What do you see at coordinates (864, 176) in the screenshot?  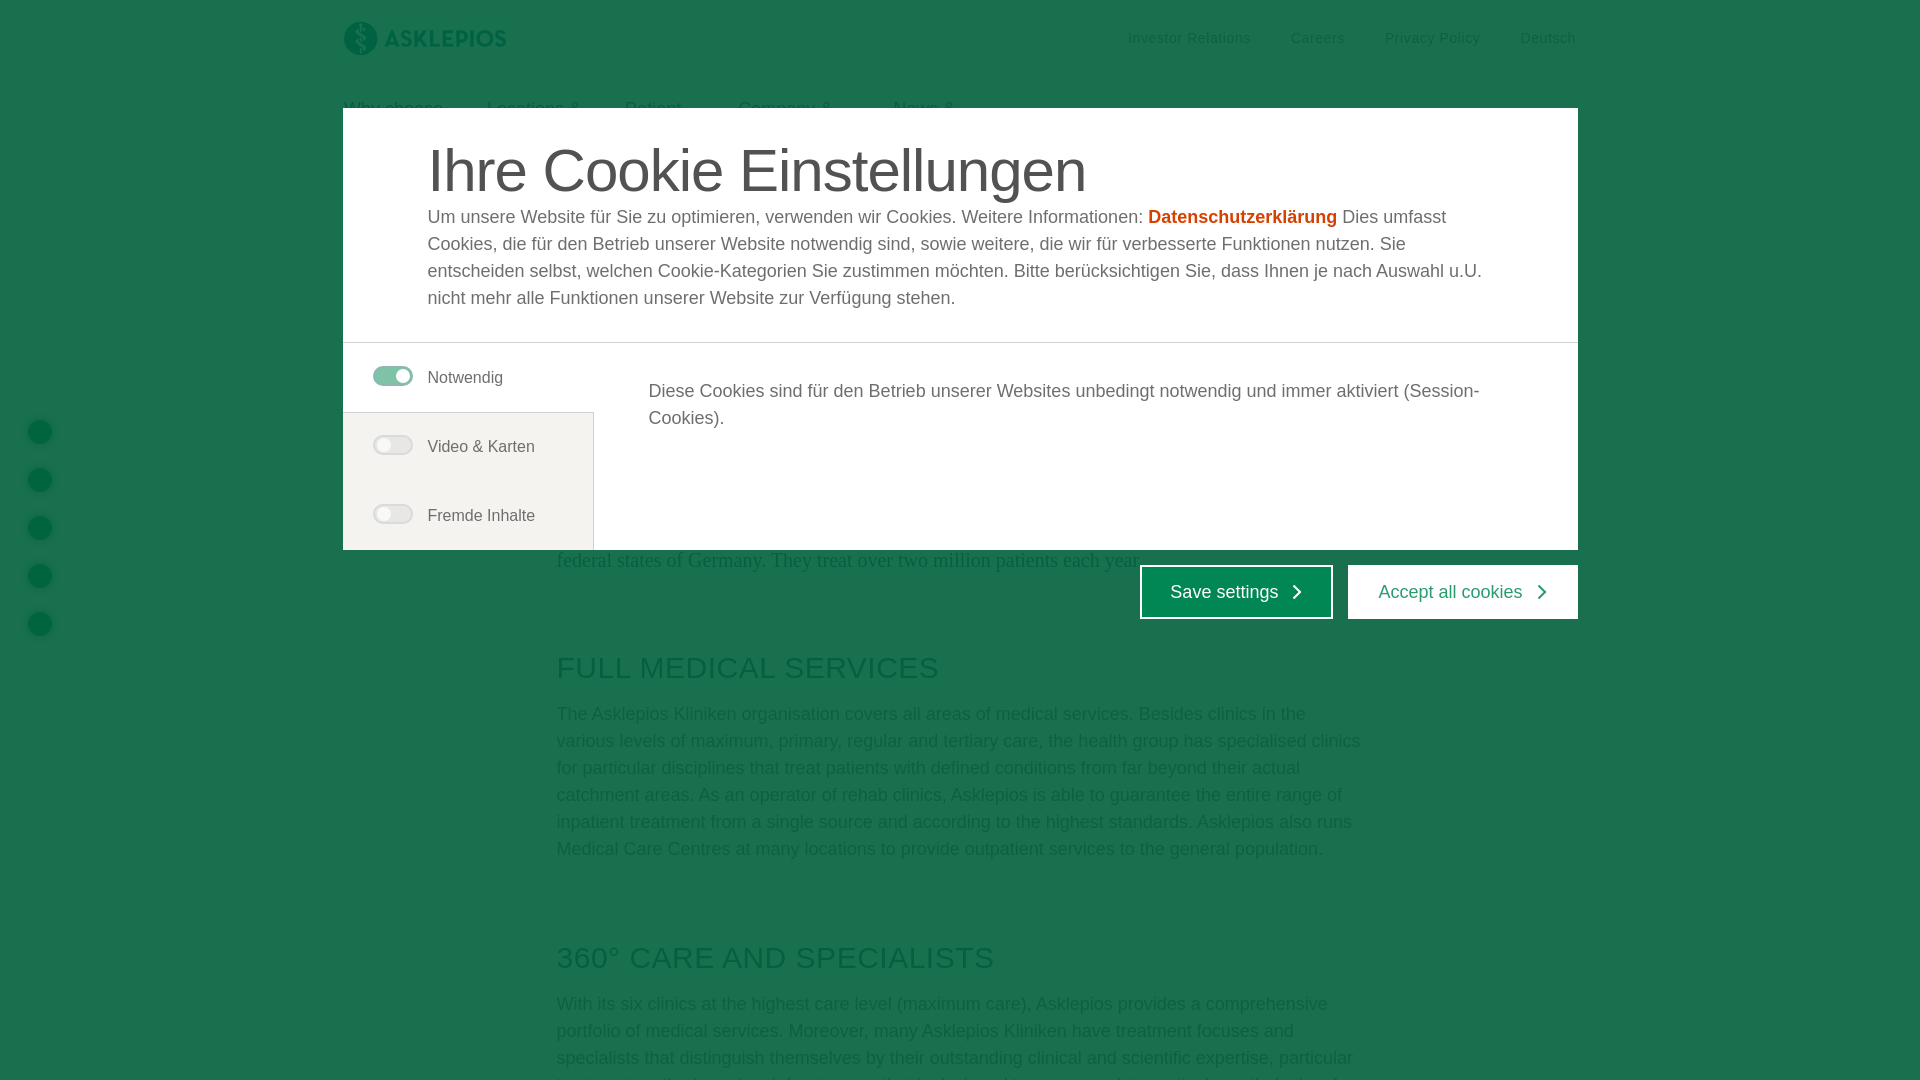 I see `Medical Excellence` at bounding box center [864, 176].